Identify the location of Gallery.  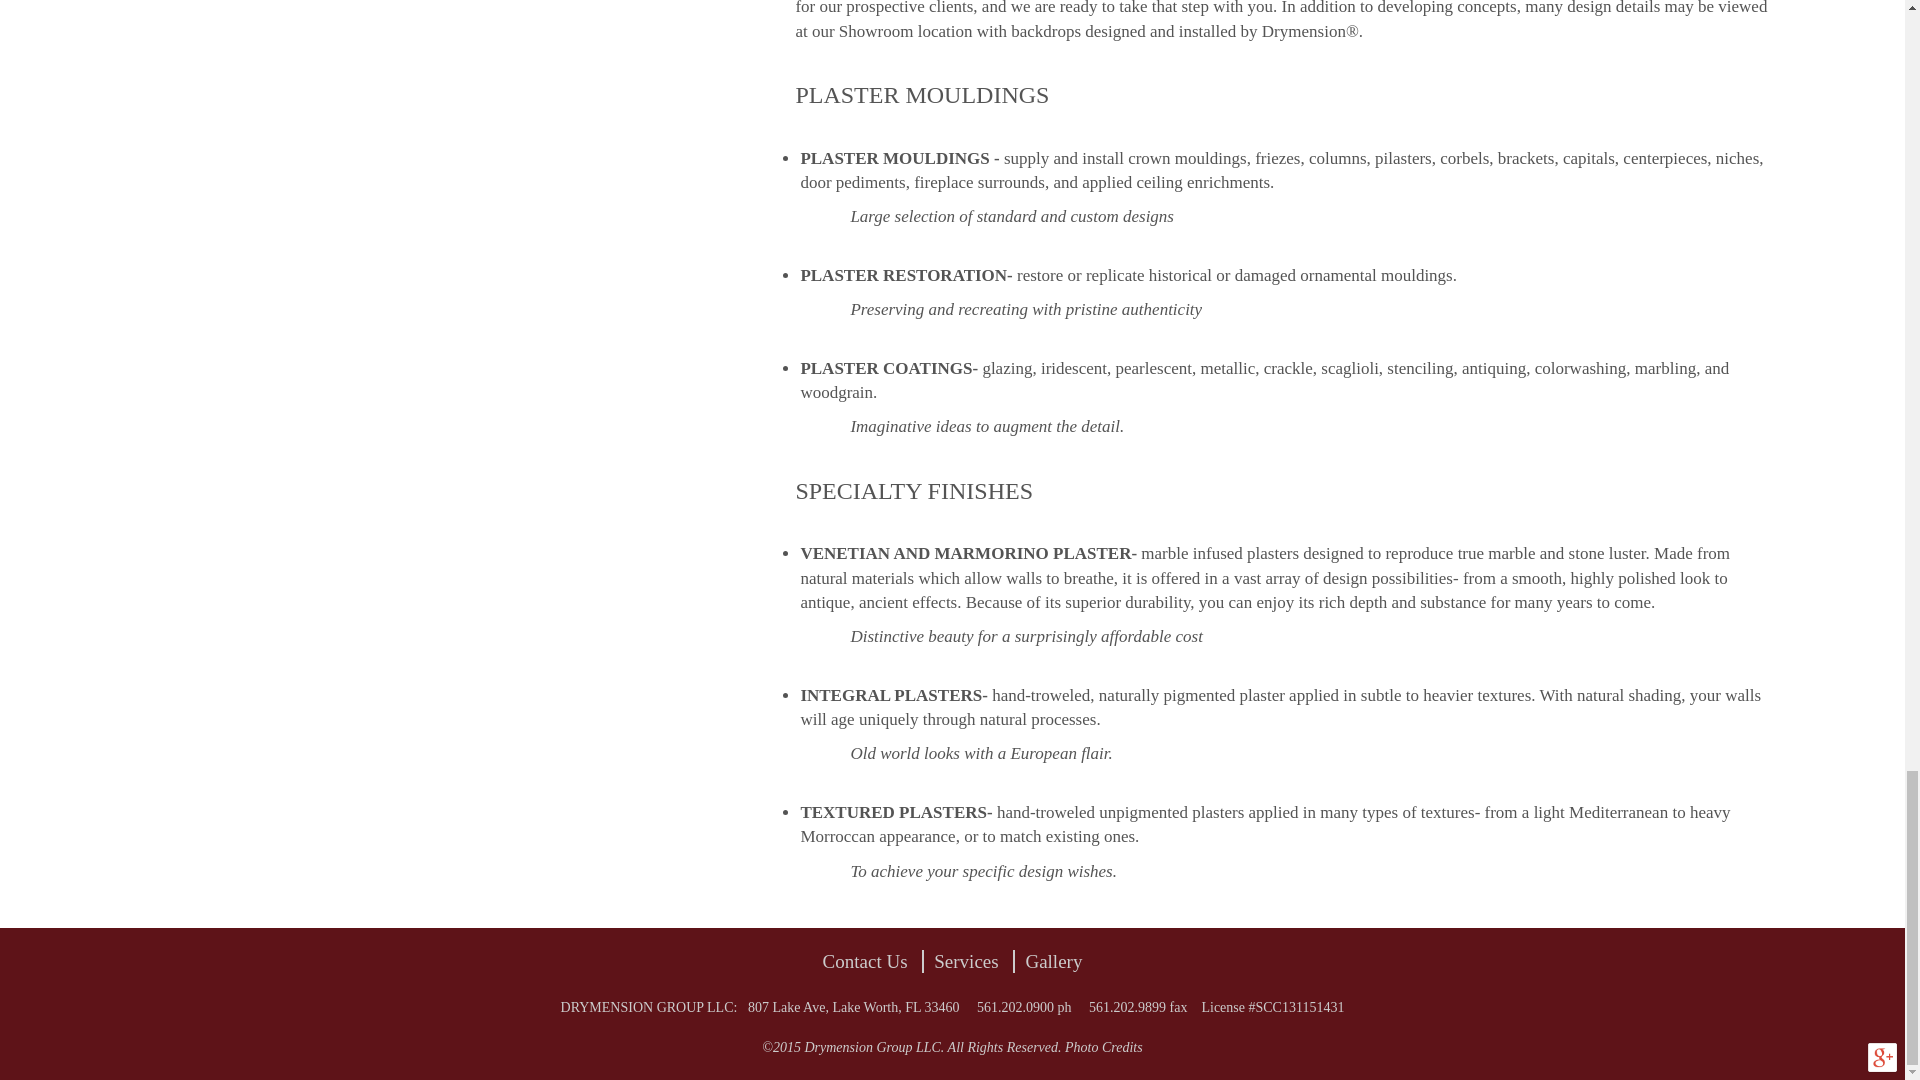
(1054, 962).